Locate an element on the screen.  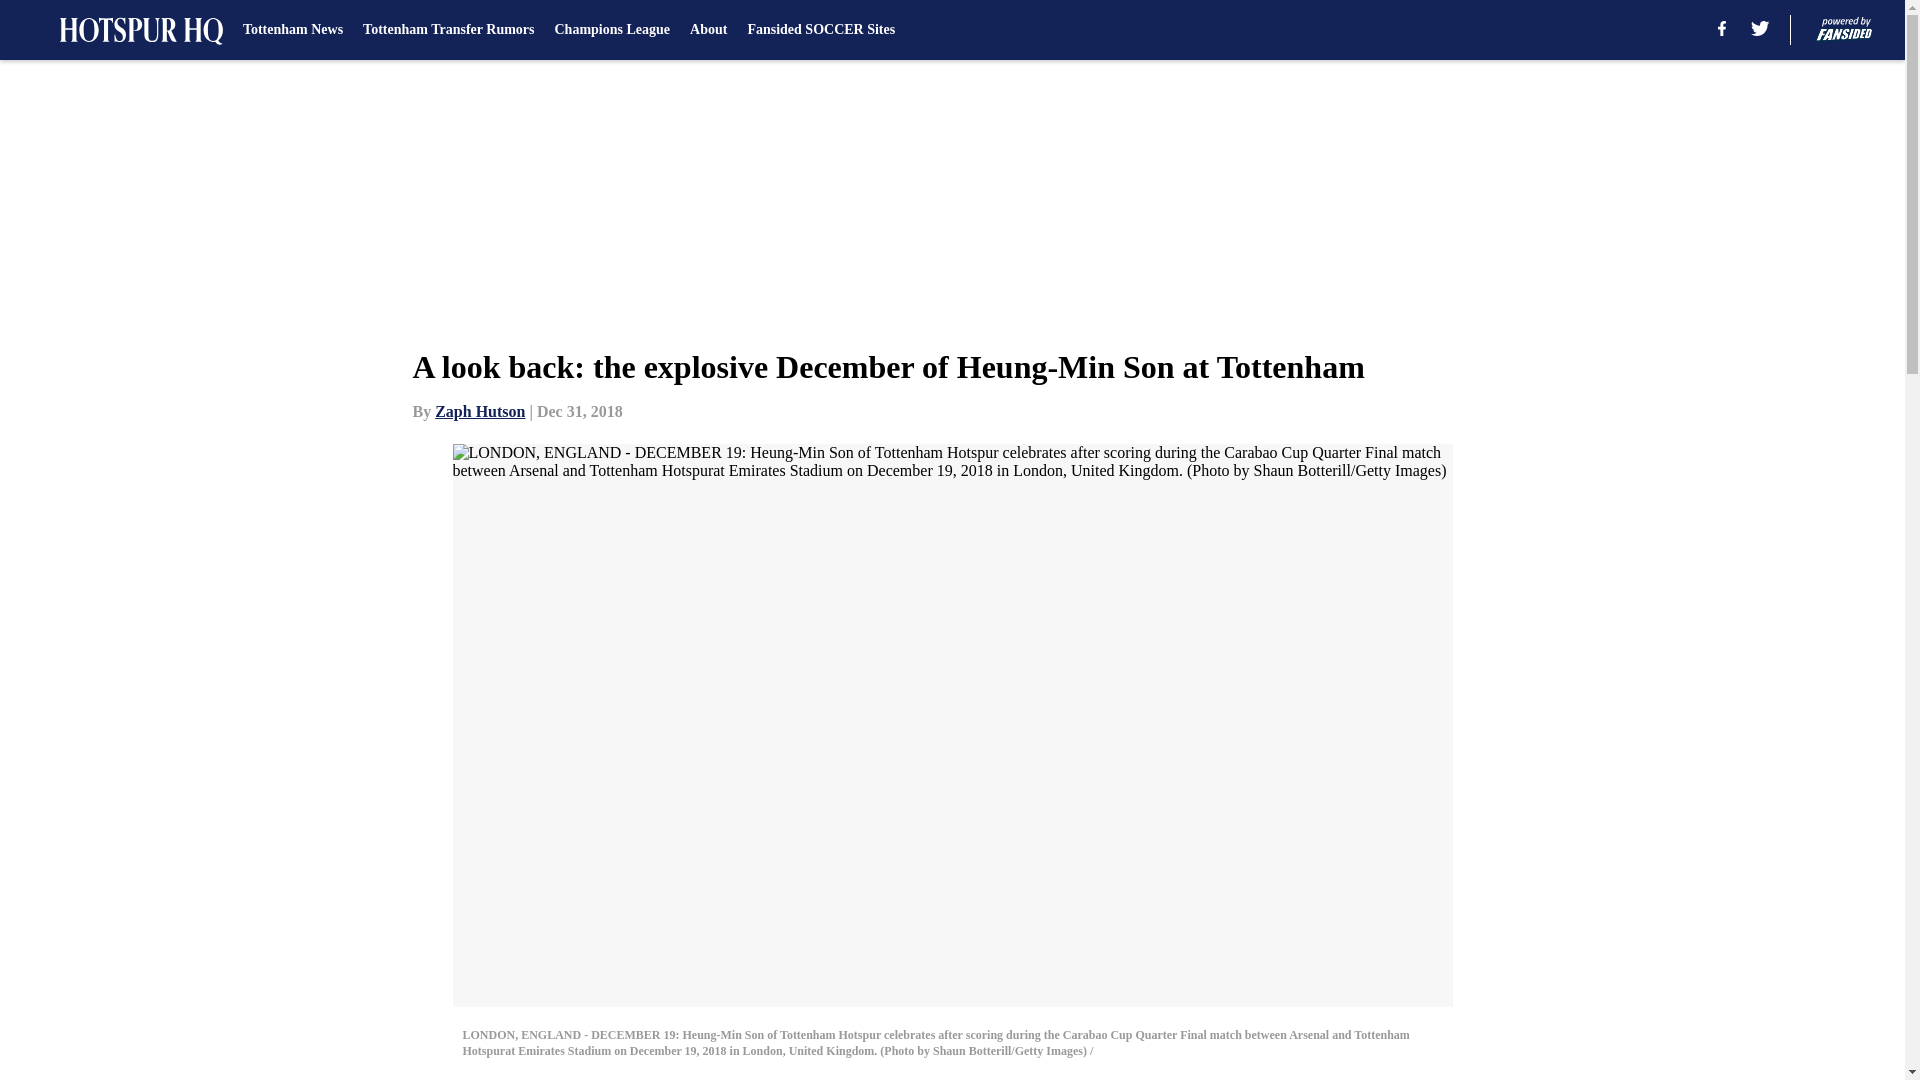
Fansided SOCCER Sites is located at coordinates (820, 30).